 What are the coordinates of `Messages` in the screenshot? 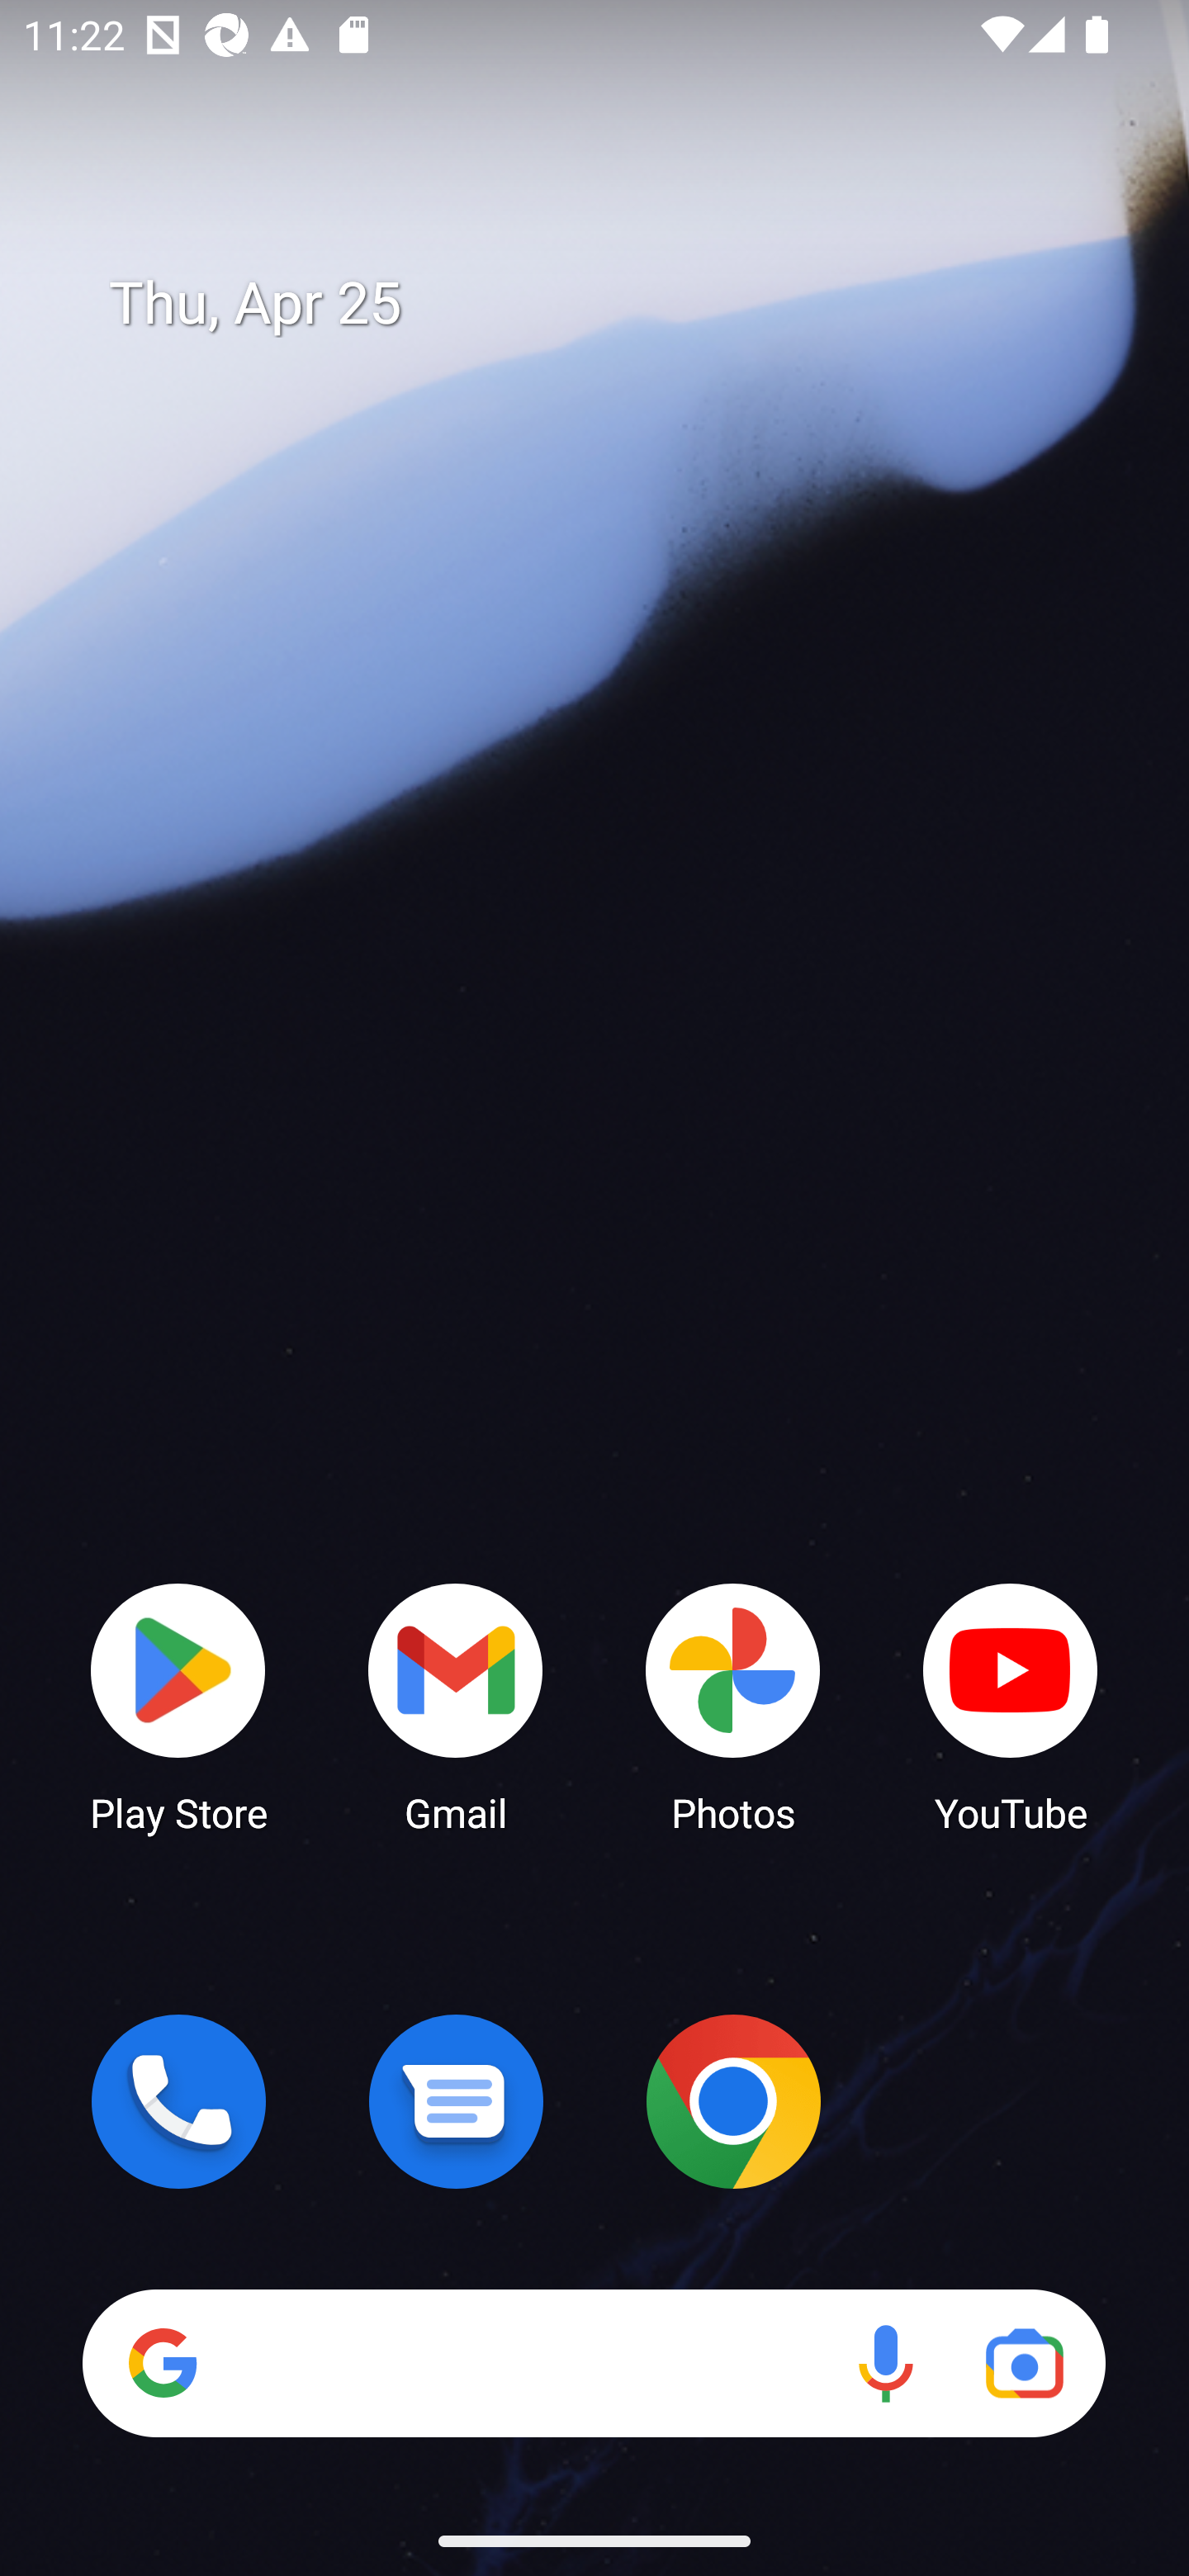 It's located at (456, 2101).